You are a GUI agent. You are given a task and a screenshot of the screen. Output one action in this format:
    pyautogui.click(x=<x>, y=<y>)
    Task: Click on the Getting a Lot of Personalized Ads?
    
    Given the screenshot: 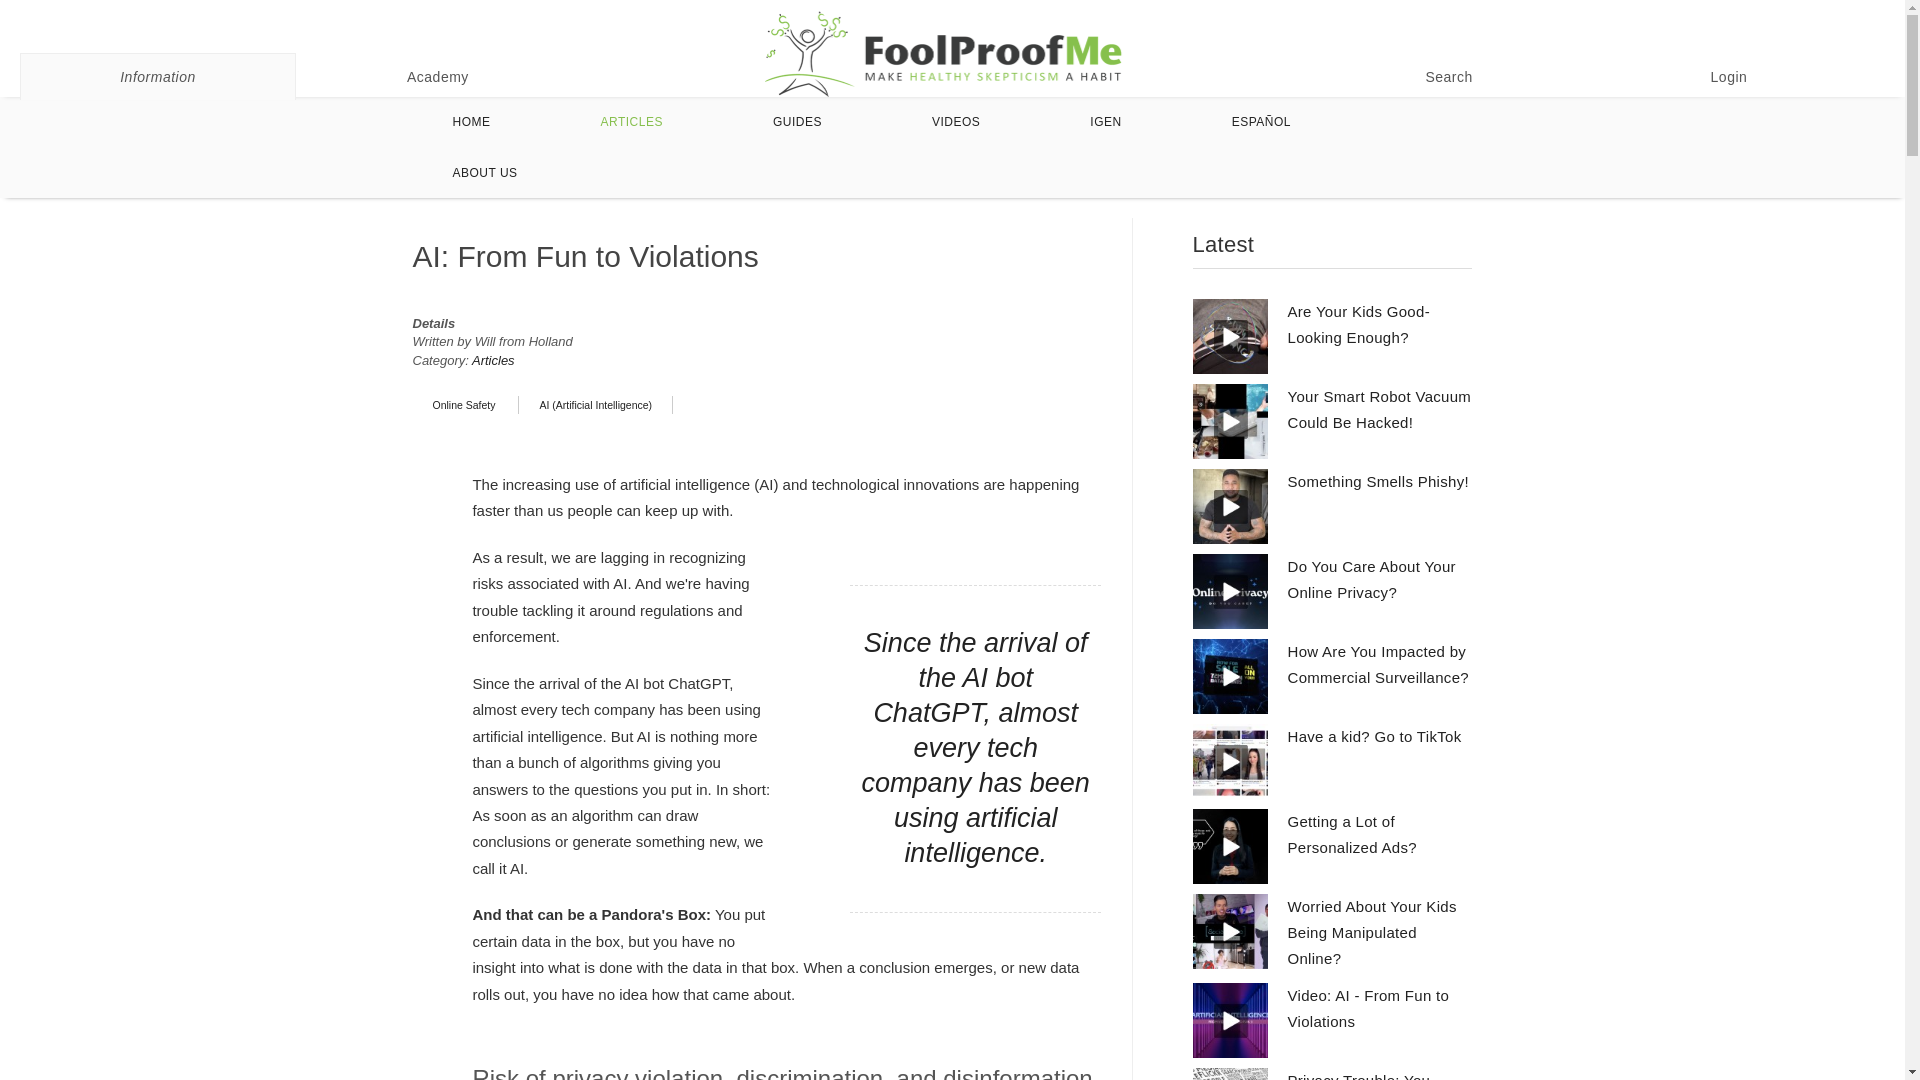 What is the action you would take?
    pyautogui.click(x=1352, y=834)
    